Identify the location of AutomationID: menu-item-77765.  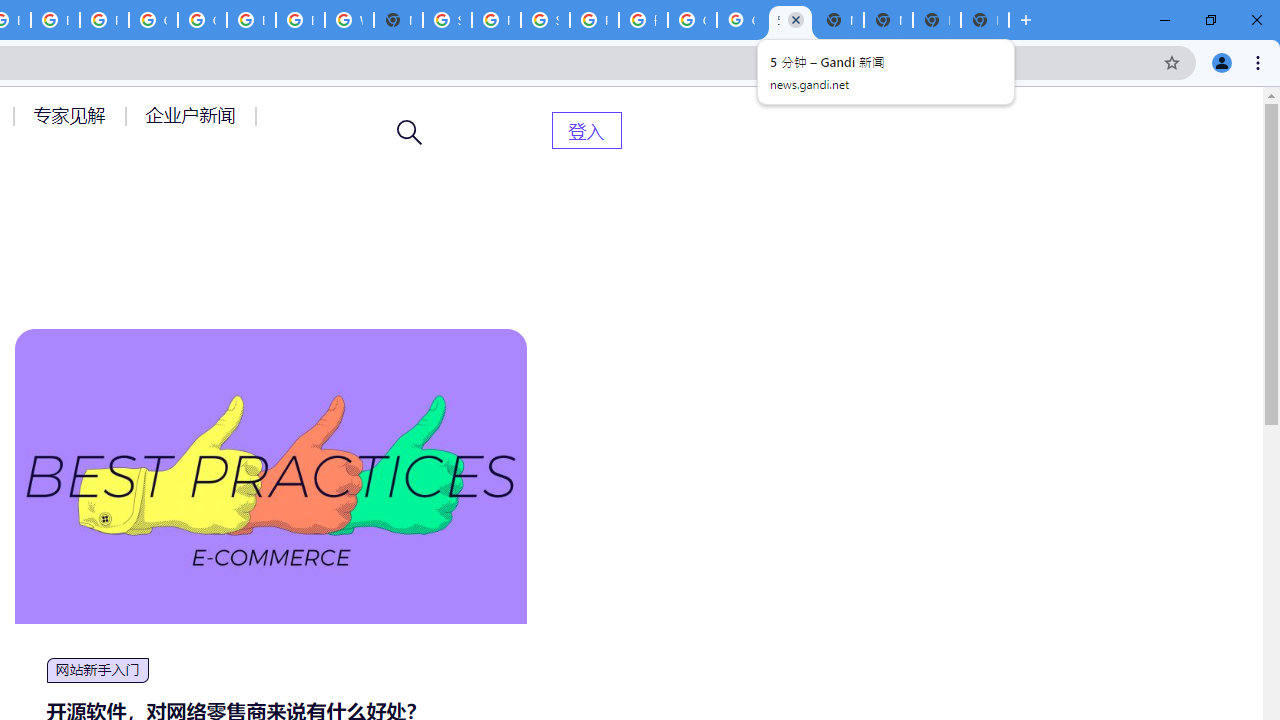
(194, 115).